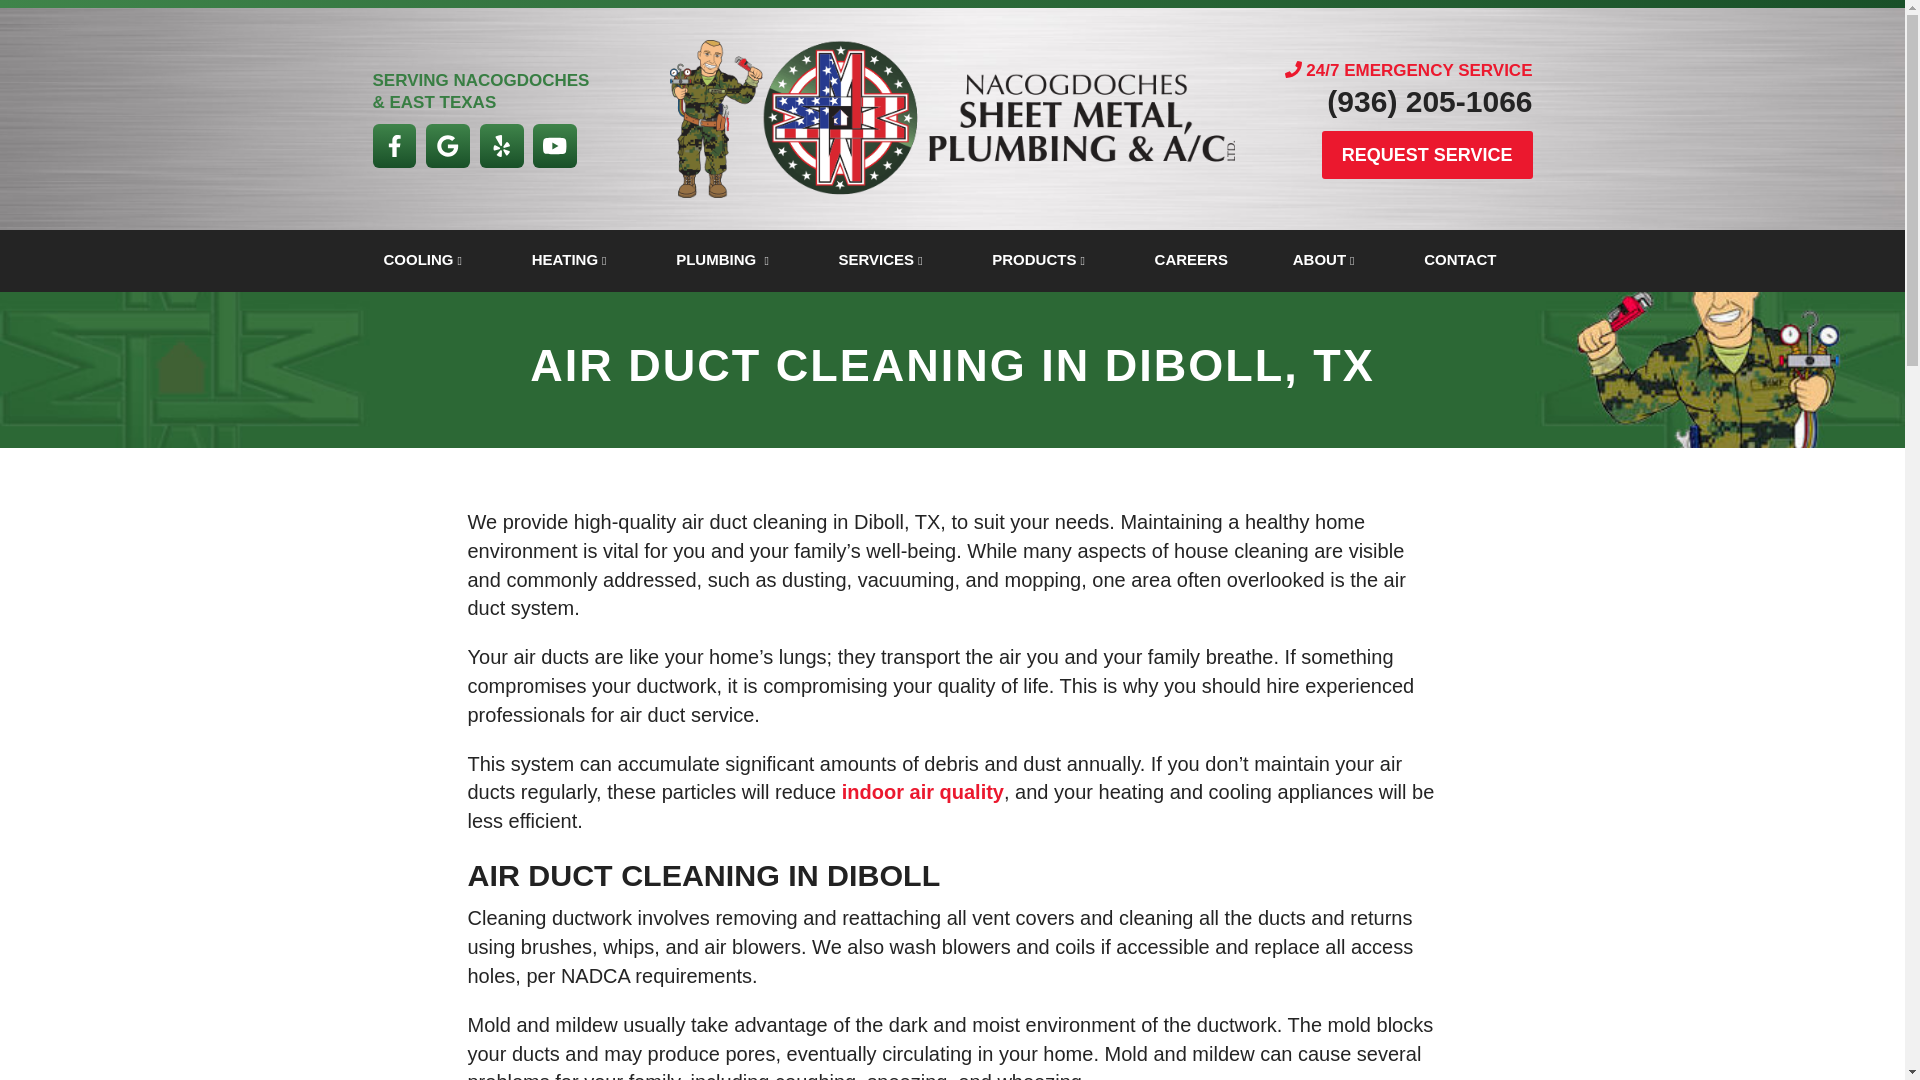 The height and width of the screenshot is (1080, 1920). Describe the element at coordinates (736, 260) in the screenshot. I see `PLUMBING ` at that location.